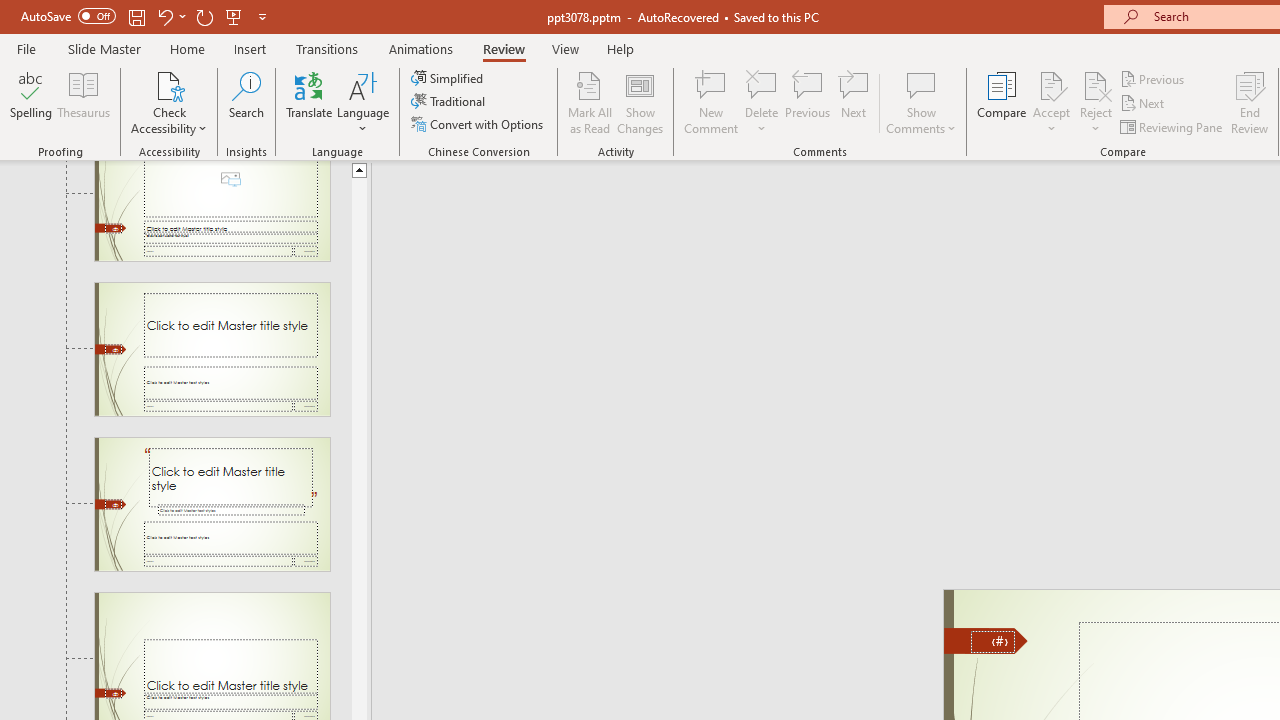 The width and height of the screenshot is (1280, 720). Describe the element at coordinates (590, 102) in the screenshot. I see `Mark All as Read` at that location.